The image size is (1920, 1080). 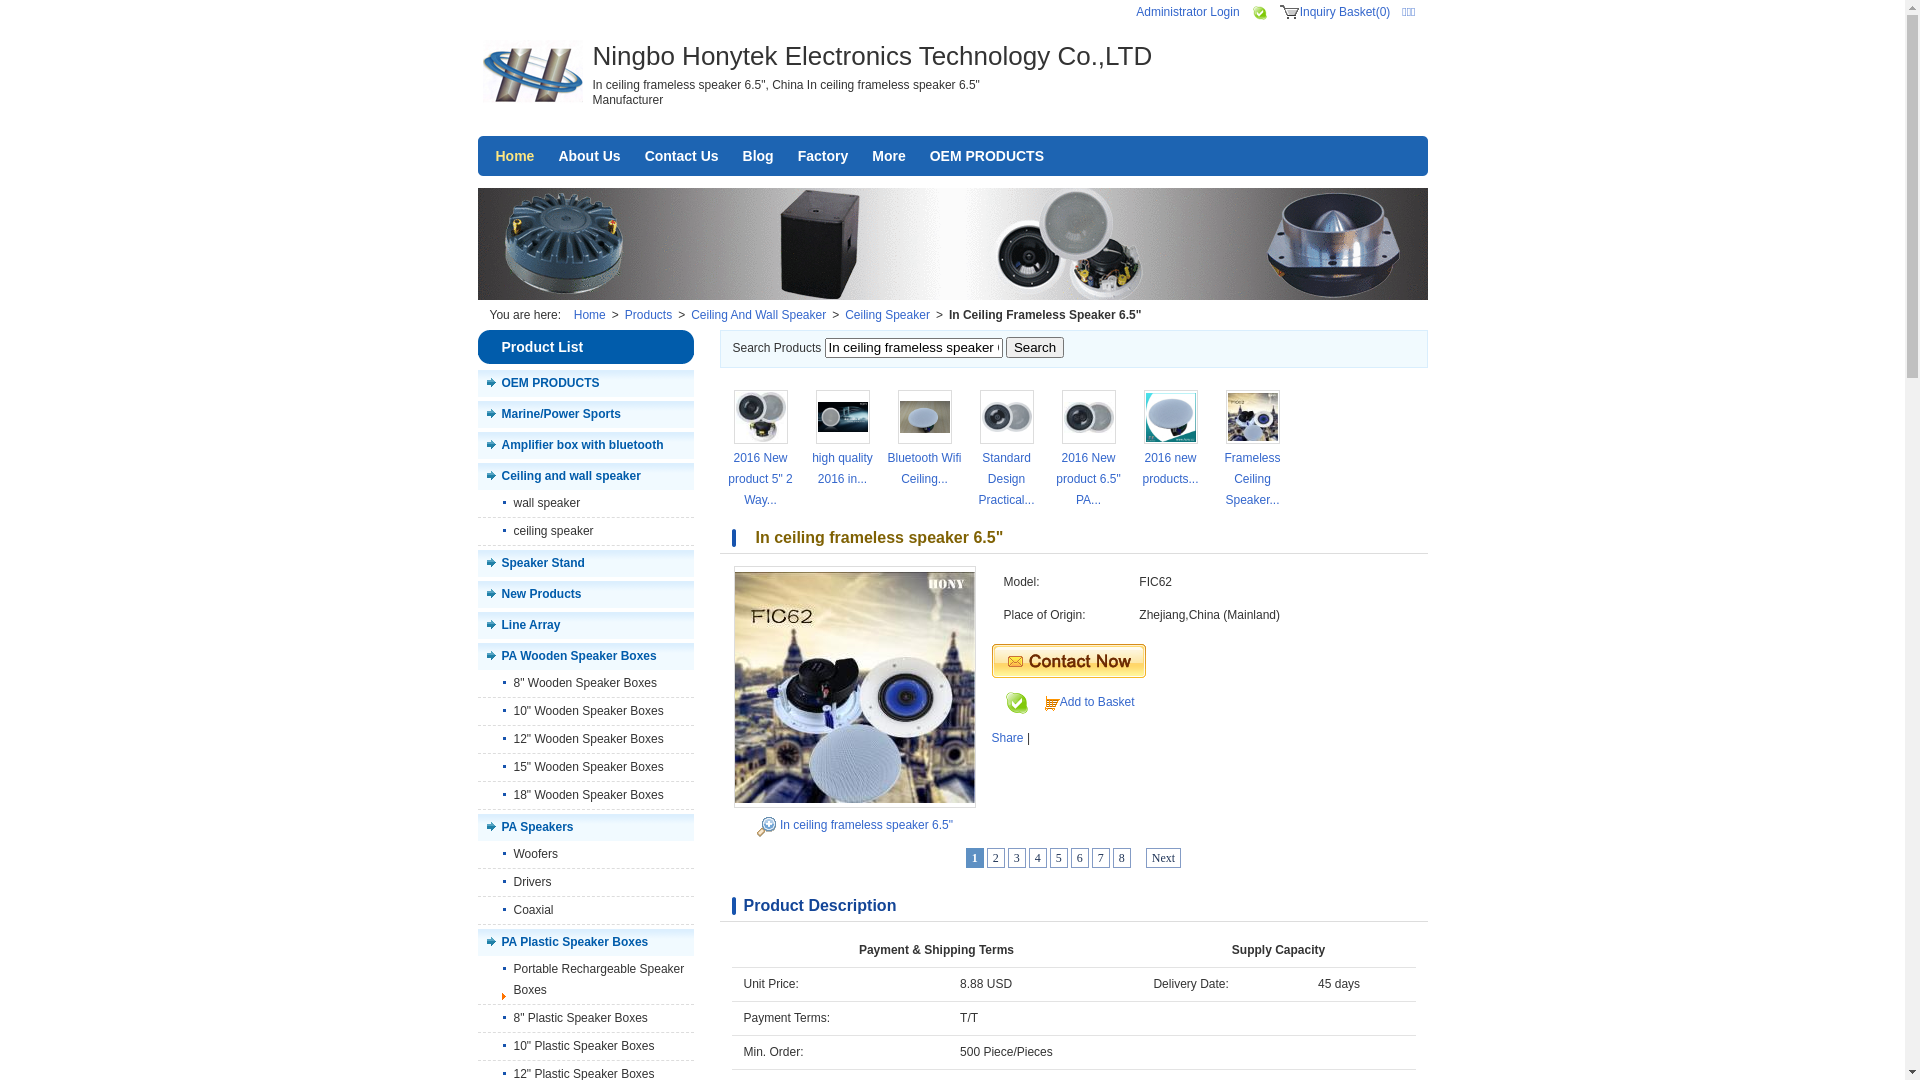 I want to click on Search, so click(x=1035, y=348).